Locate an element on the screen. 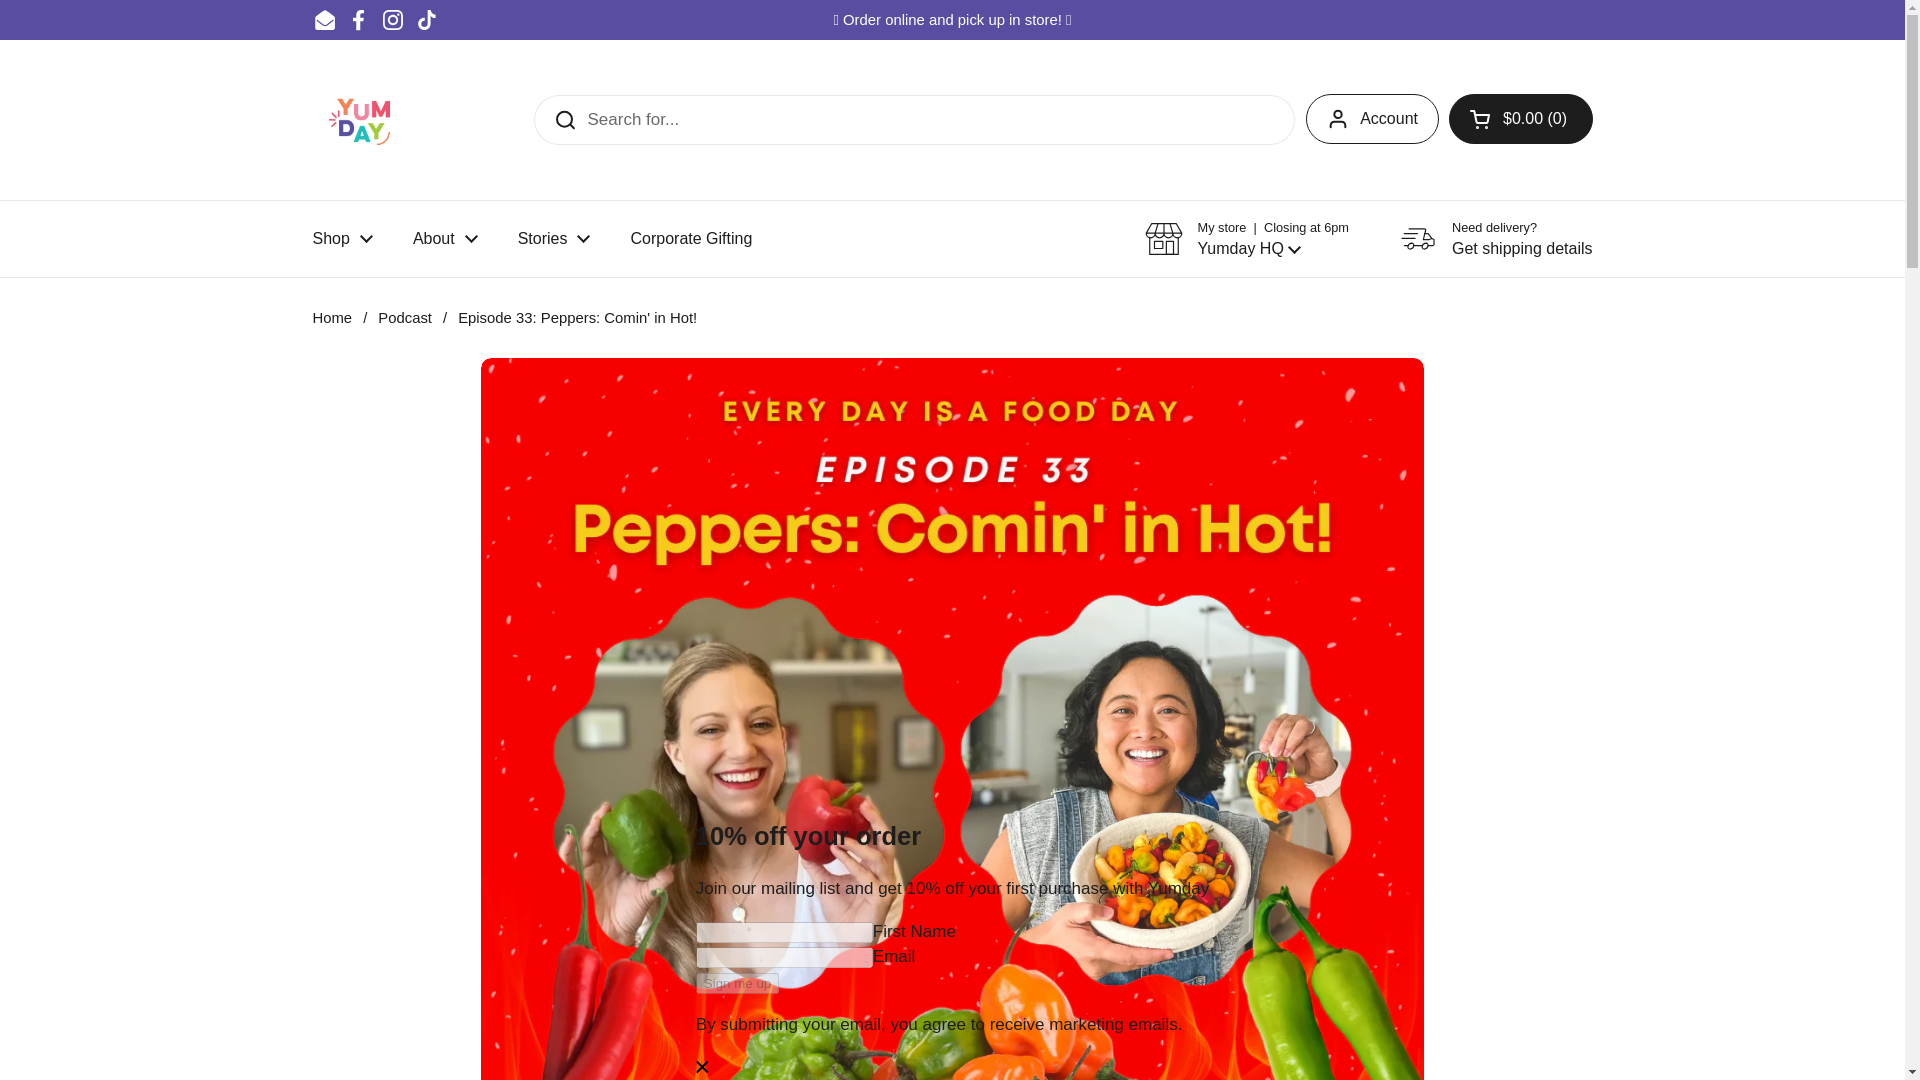 The width and height of the screenshot is (1920, 1080). Account is located at coordinates (1372, 118).